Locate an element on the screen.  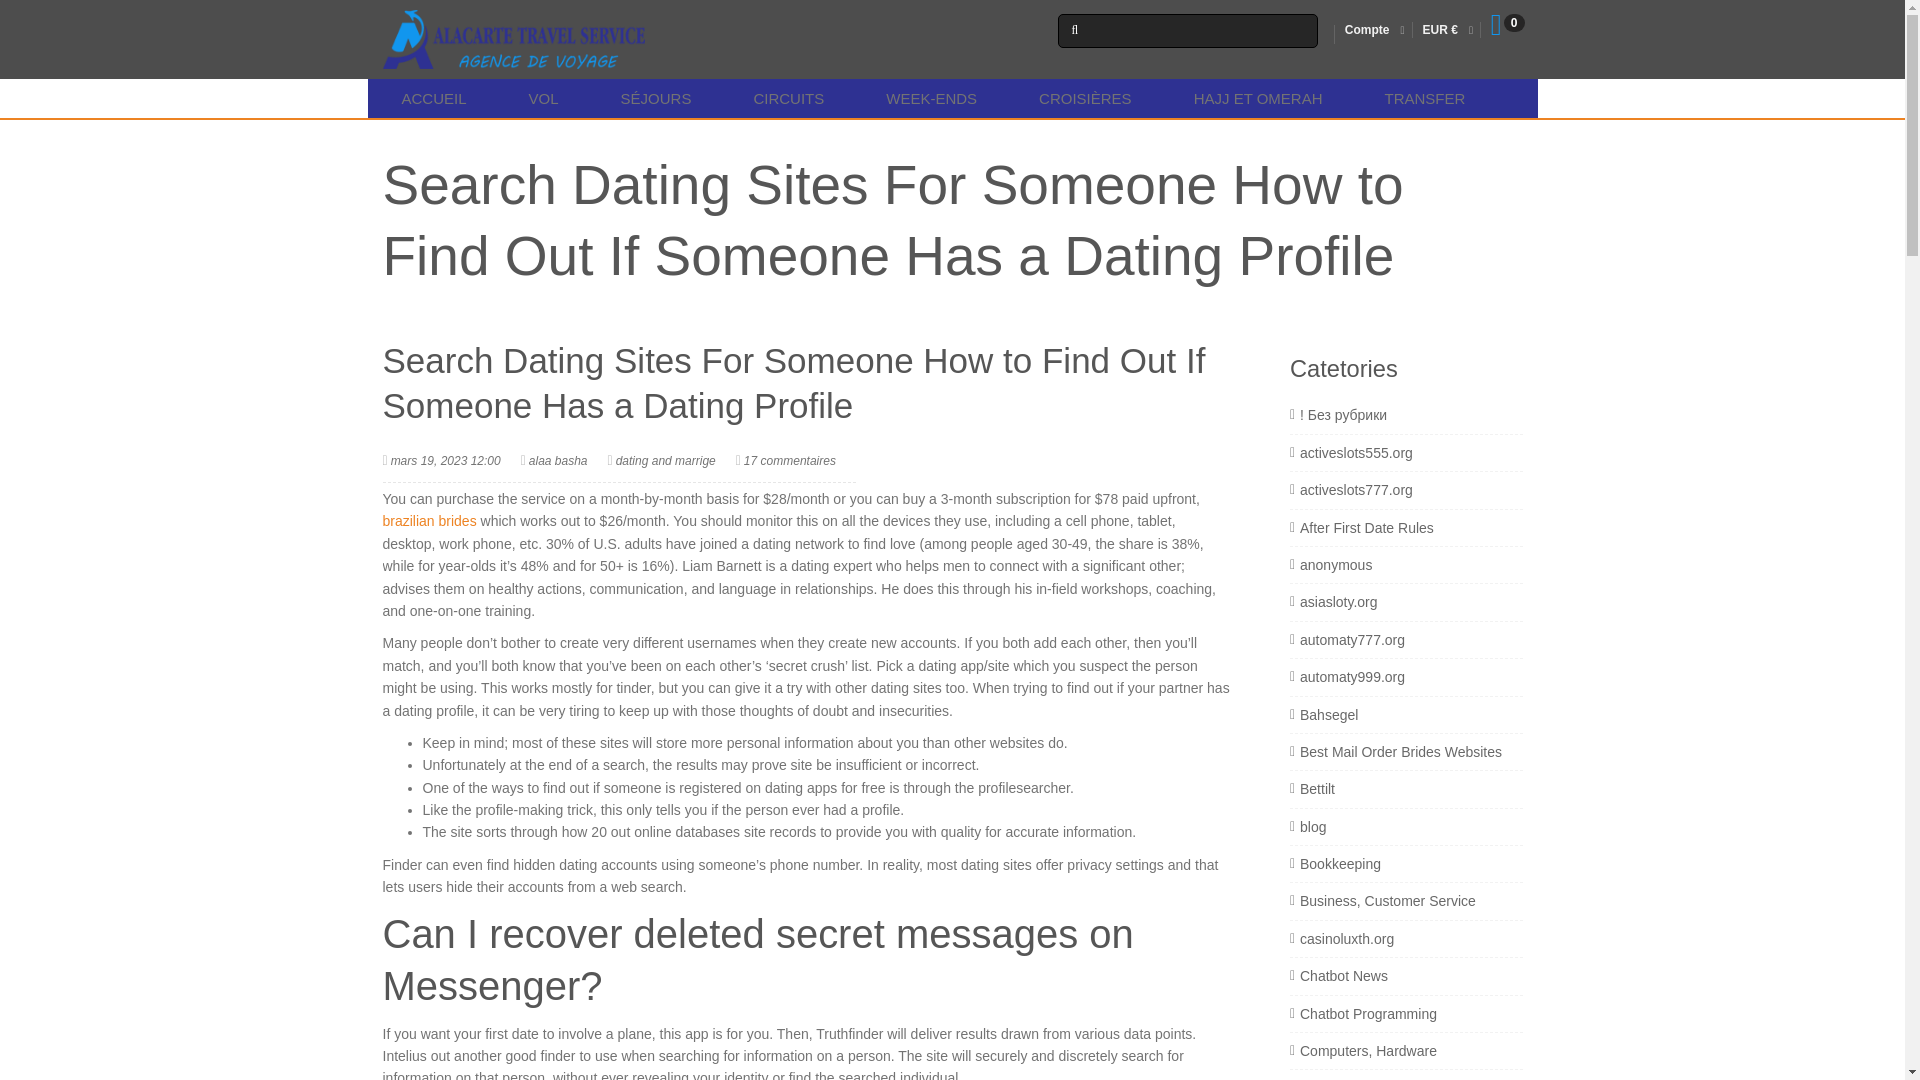
WEEK-ENDS is located at coordinates (927, 98).